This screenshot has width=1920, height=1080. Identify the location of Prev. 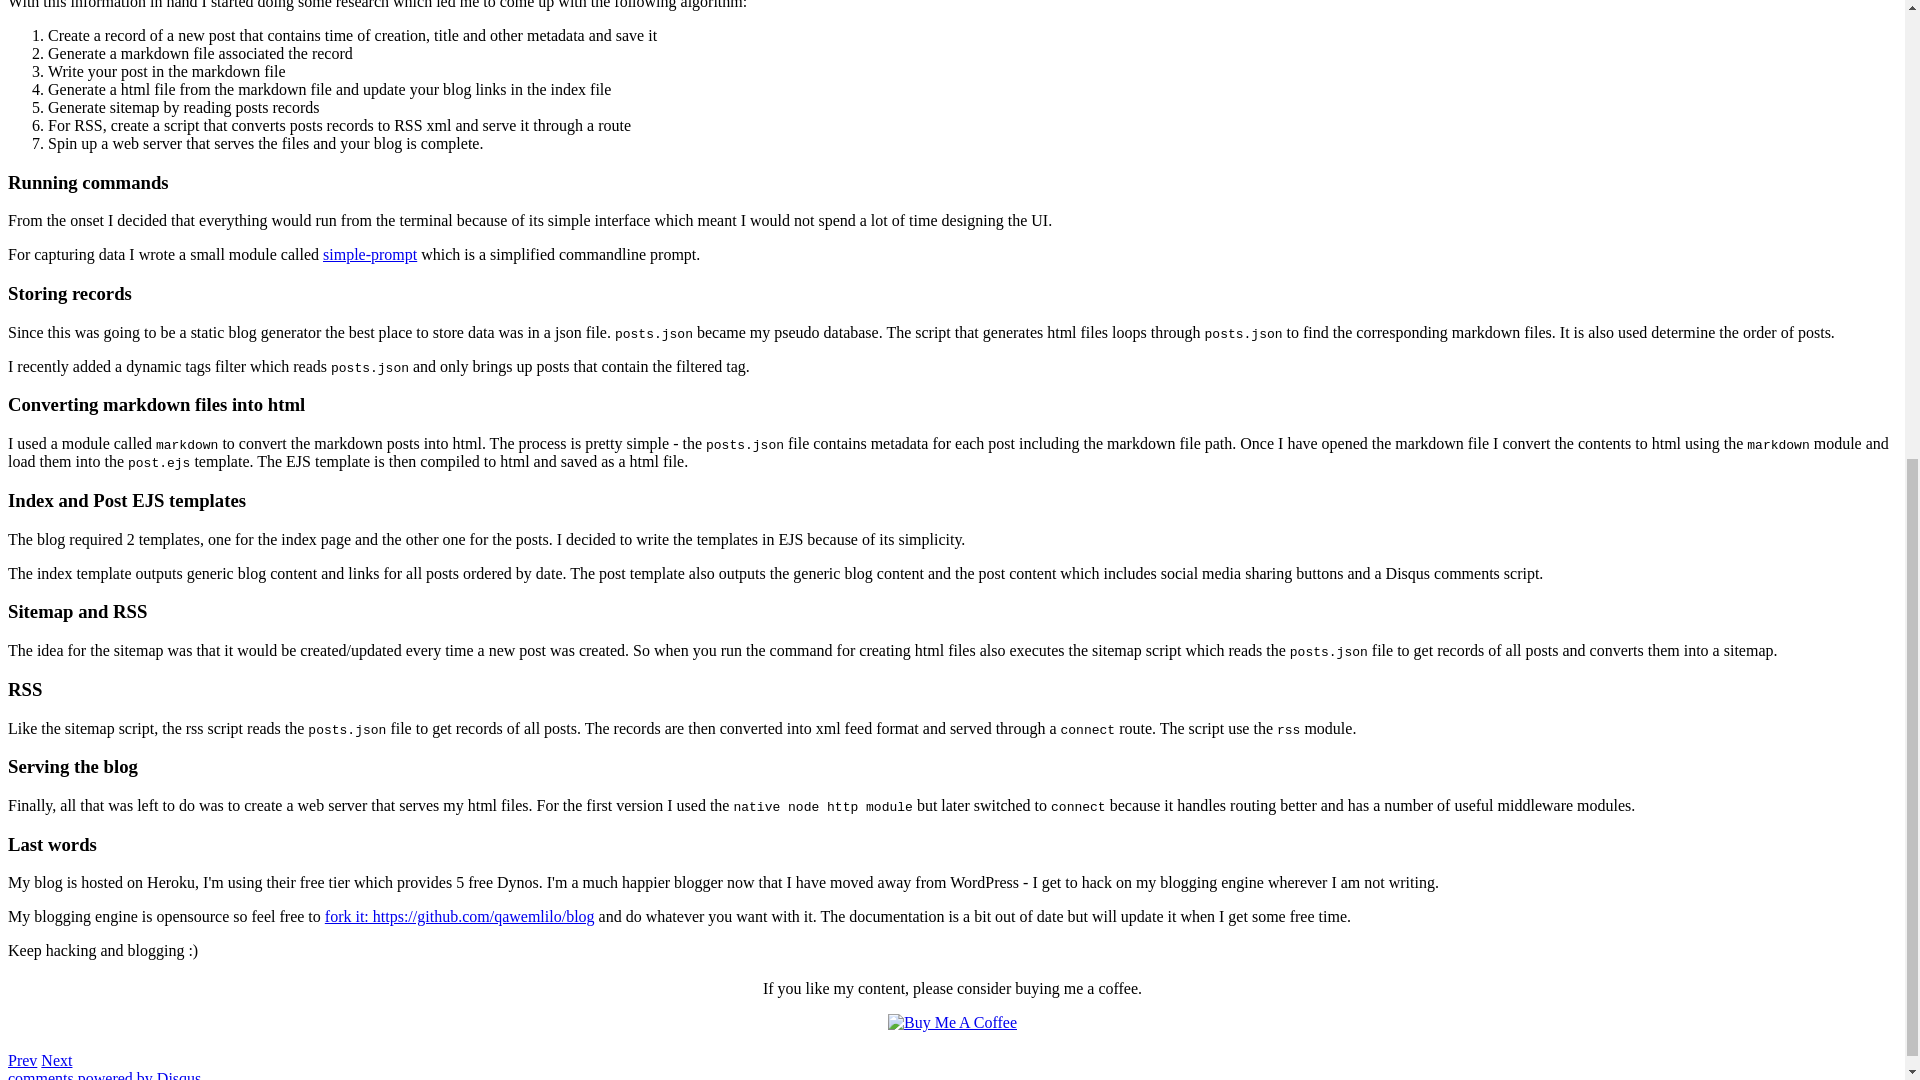
(22, 1060).